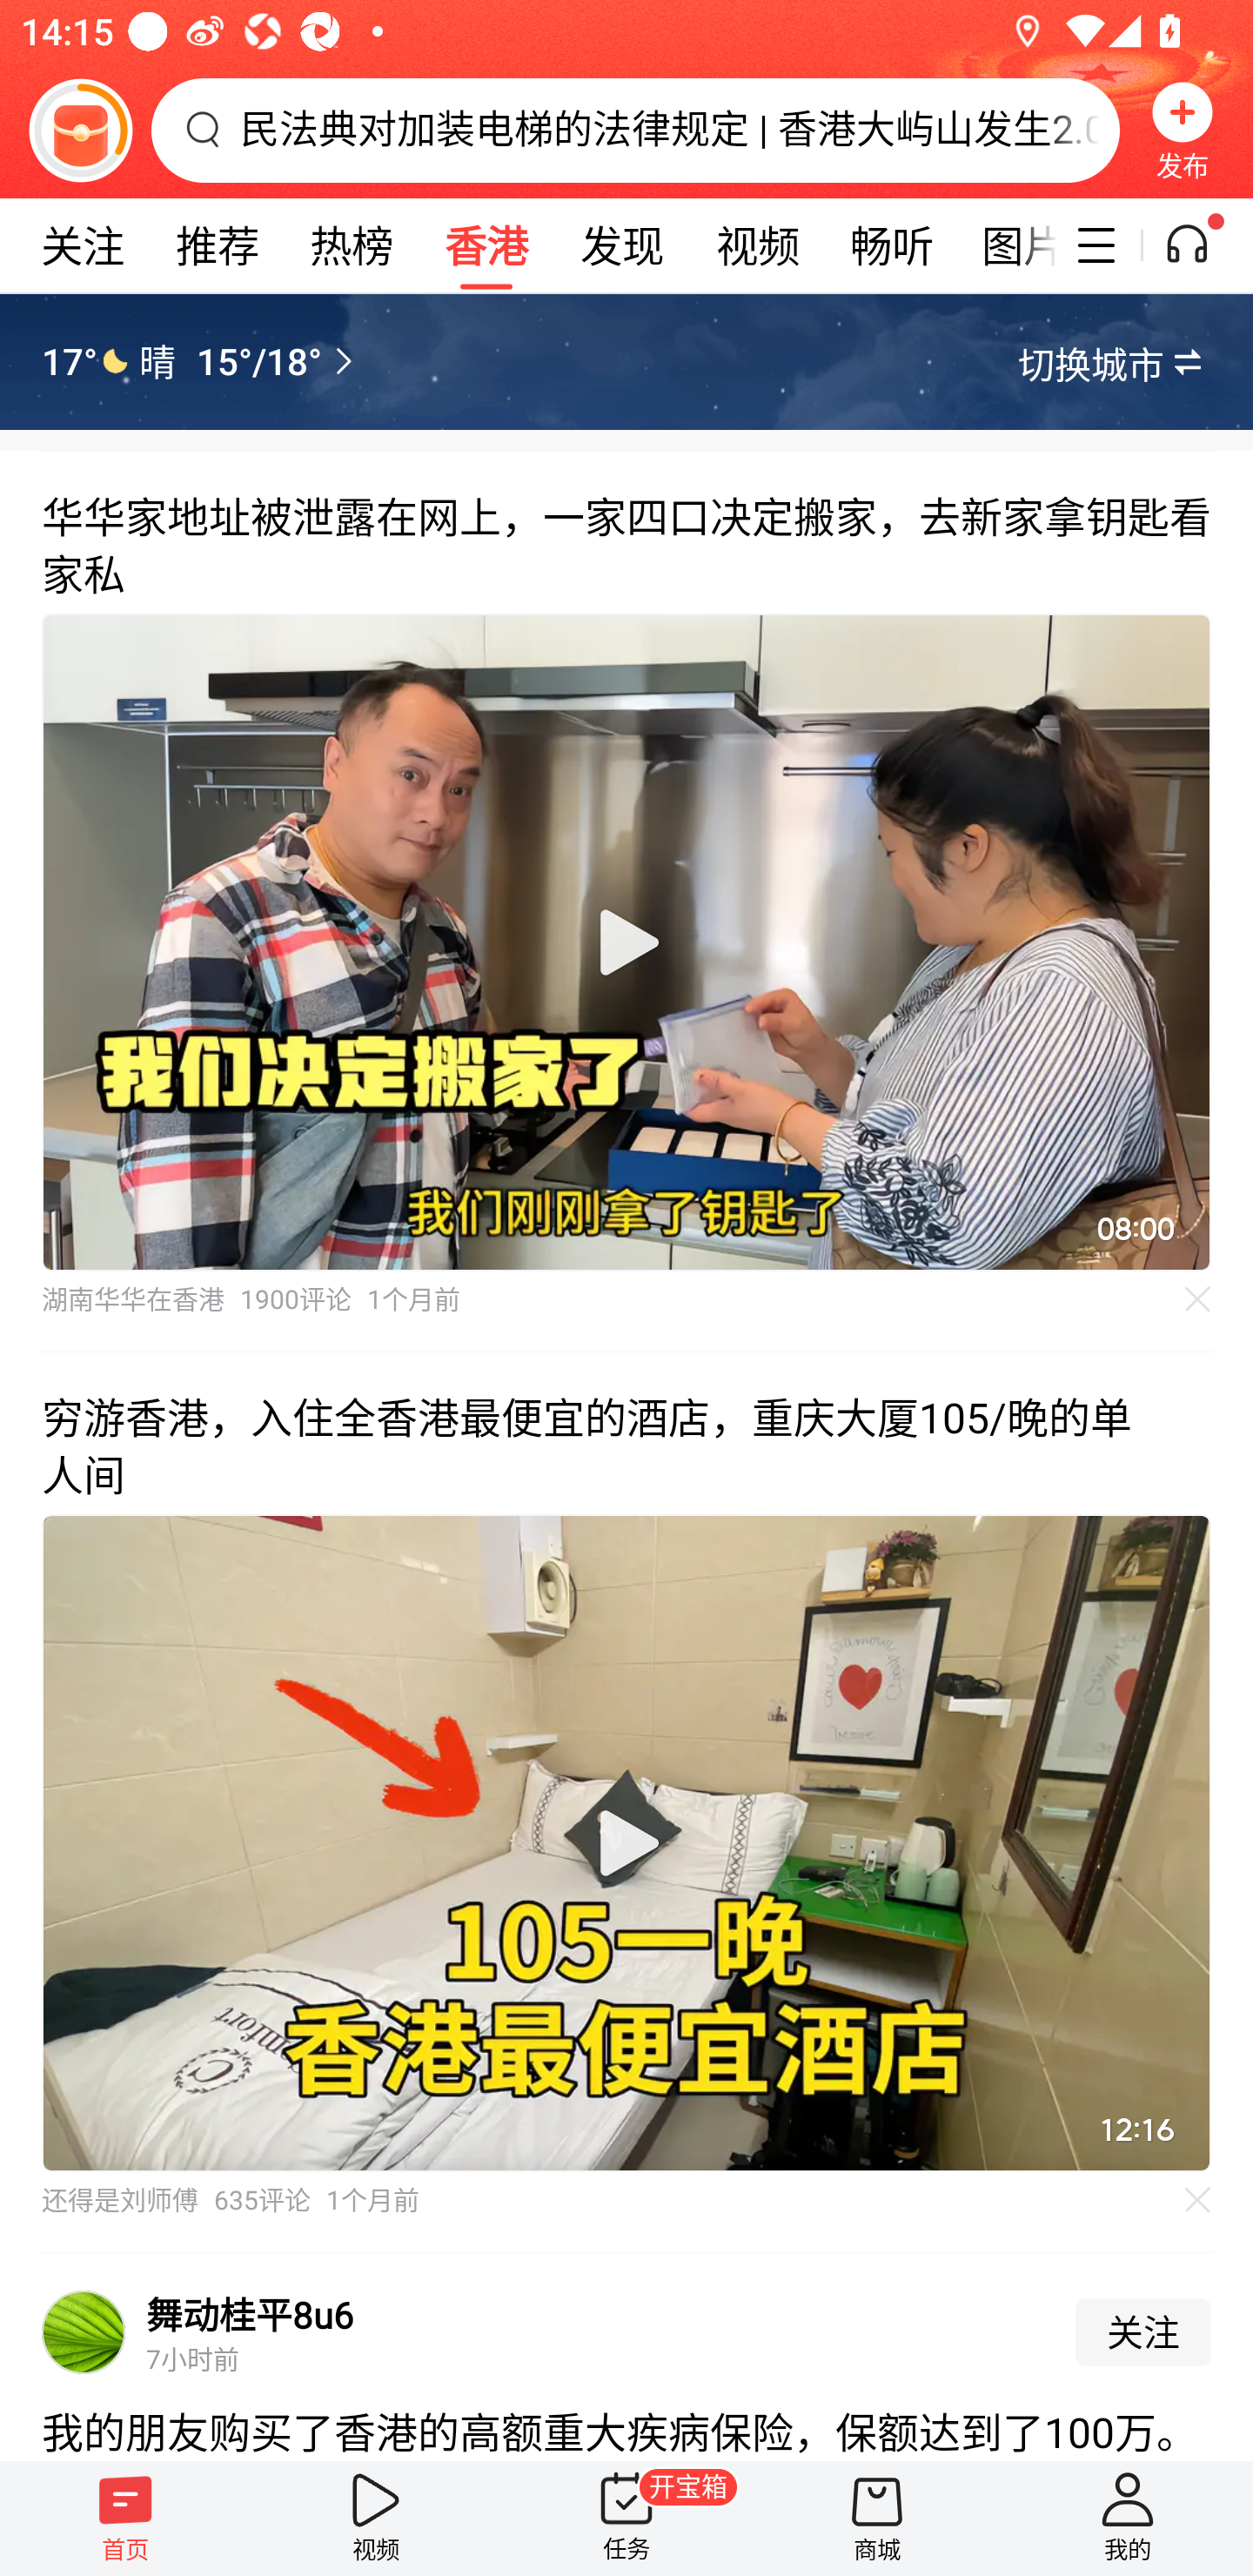 The image size is (1253, 2576). What do you see at coordinates (621, 245) in the screenshot?
I see `发现` at bounding box center [621, 245].